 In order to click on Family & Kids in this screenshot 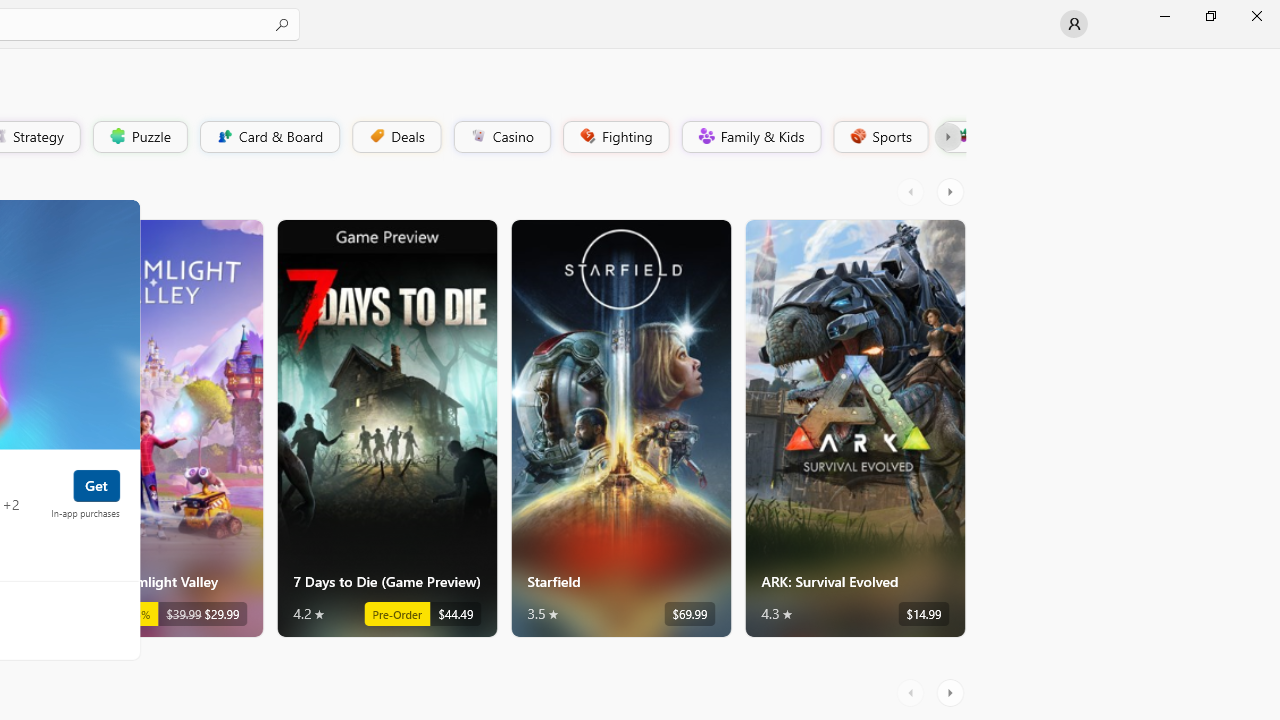, I will do `click(750, 136)`.